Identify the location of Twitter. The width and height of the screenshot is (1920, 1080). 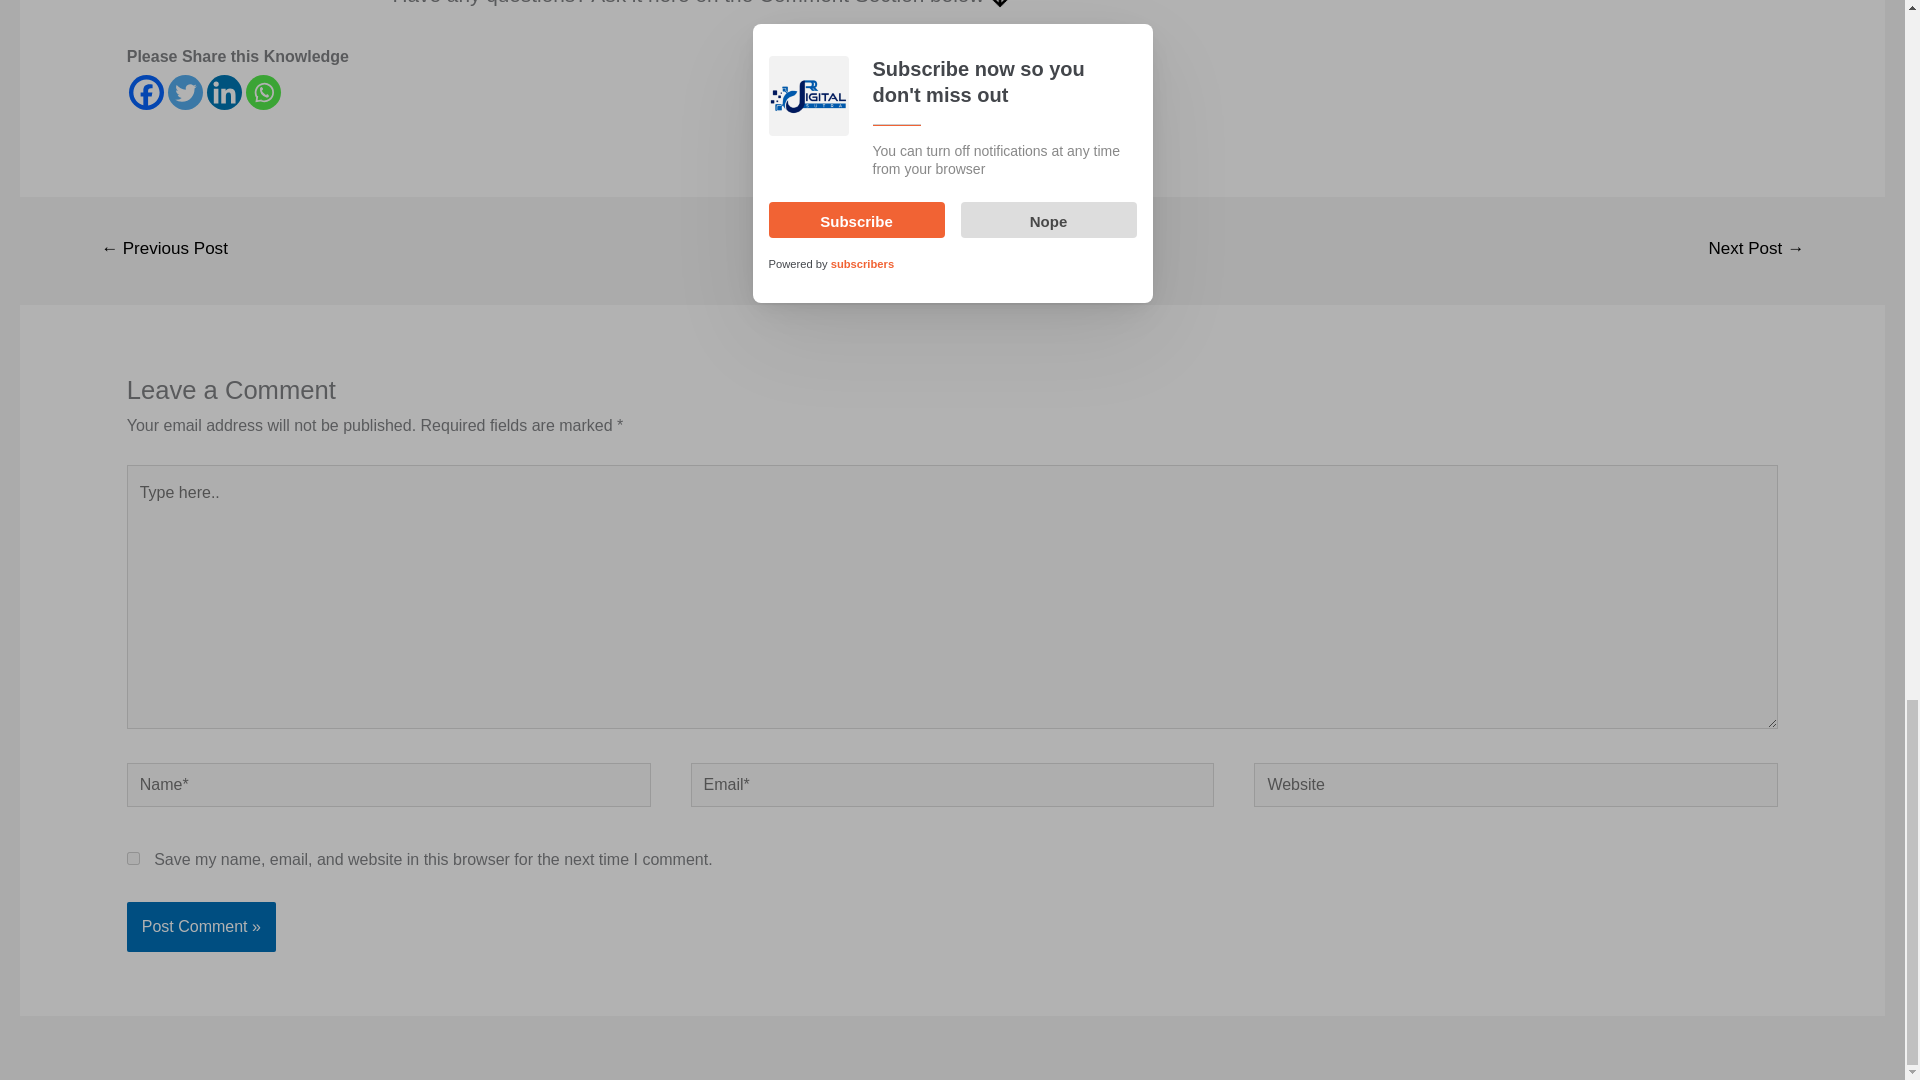
(186, 92).